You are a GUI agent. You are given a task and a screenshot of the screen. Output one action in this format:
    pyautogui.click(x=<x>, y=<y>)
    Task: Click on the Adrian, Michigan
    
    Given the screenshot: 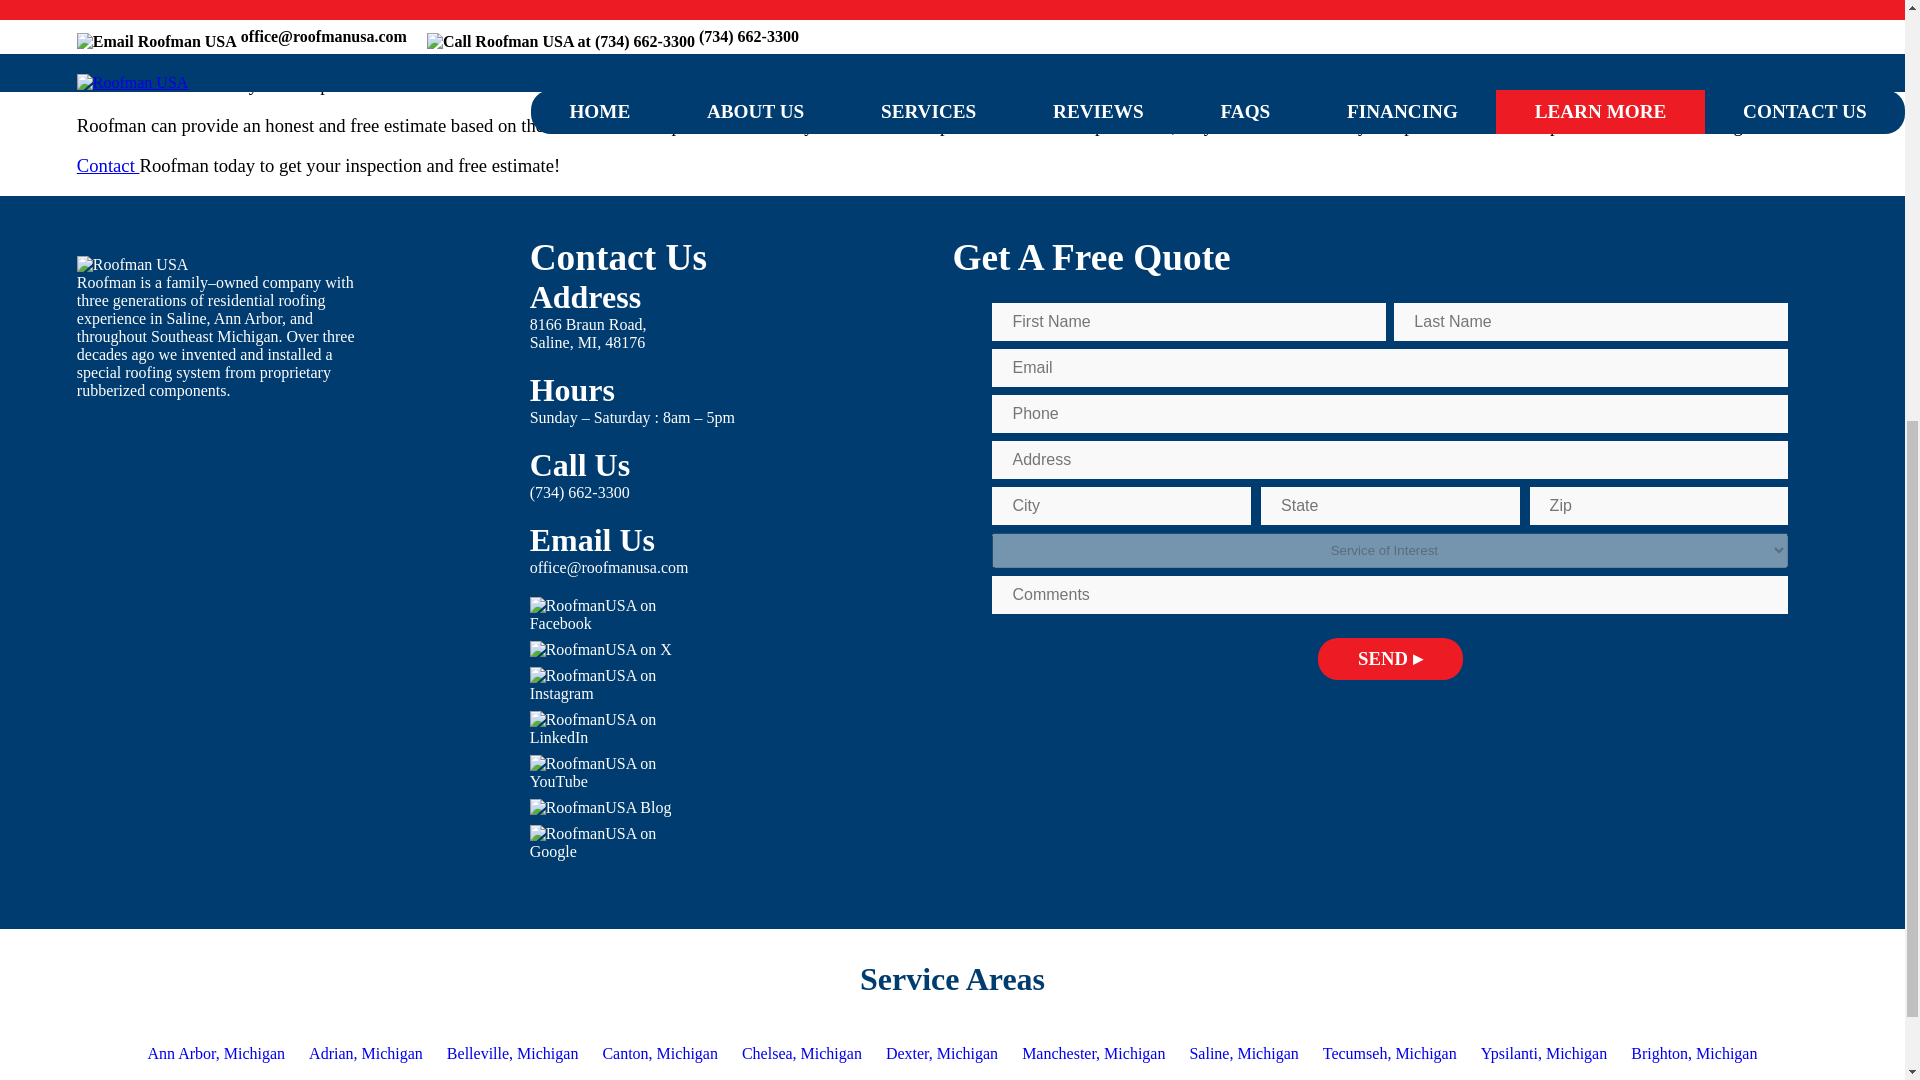 What is the action you would take?
    pyautogui.click(x=513, y=1054)
    